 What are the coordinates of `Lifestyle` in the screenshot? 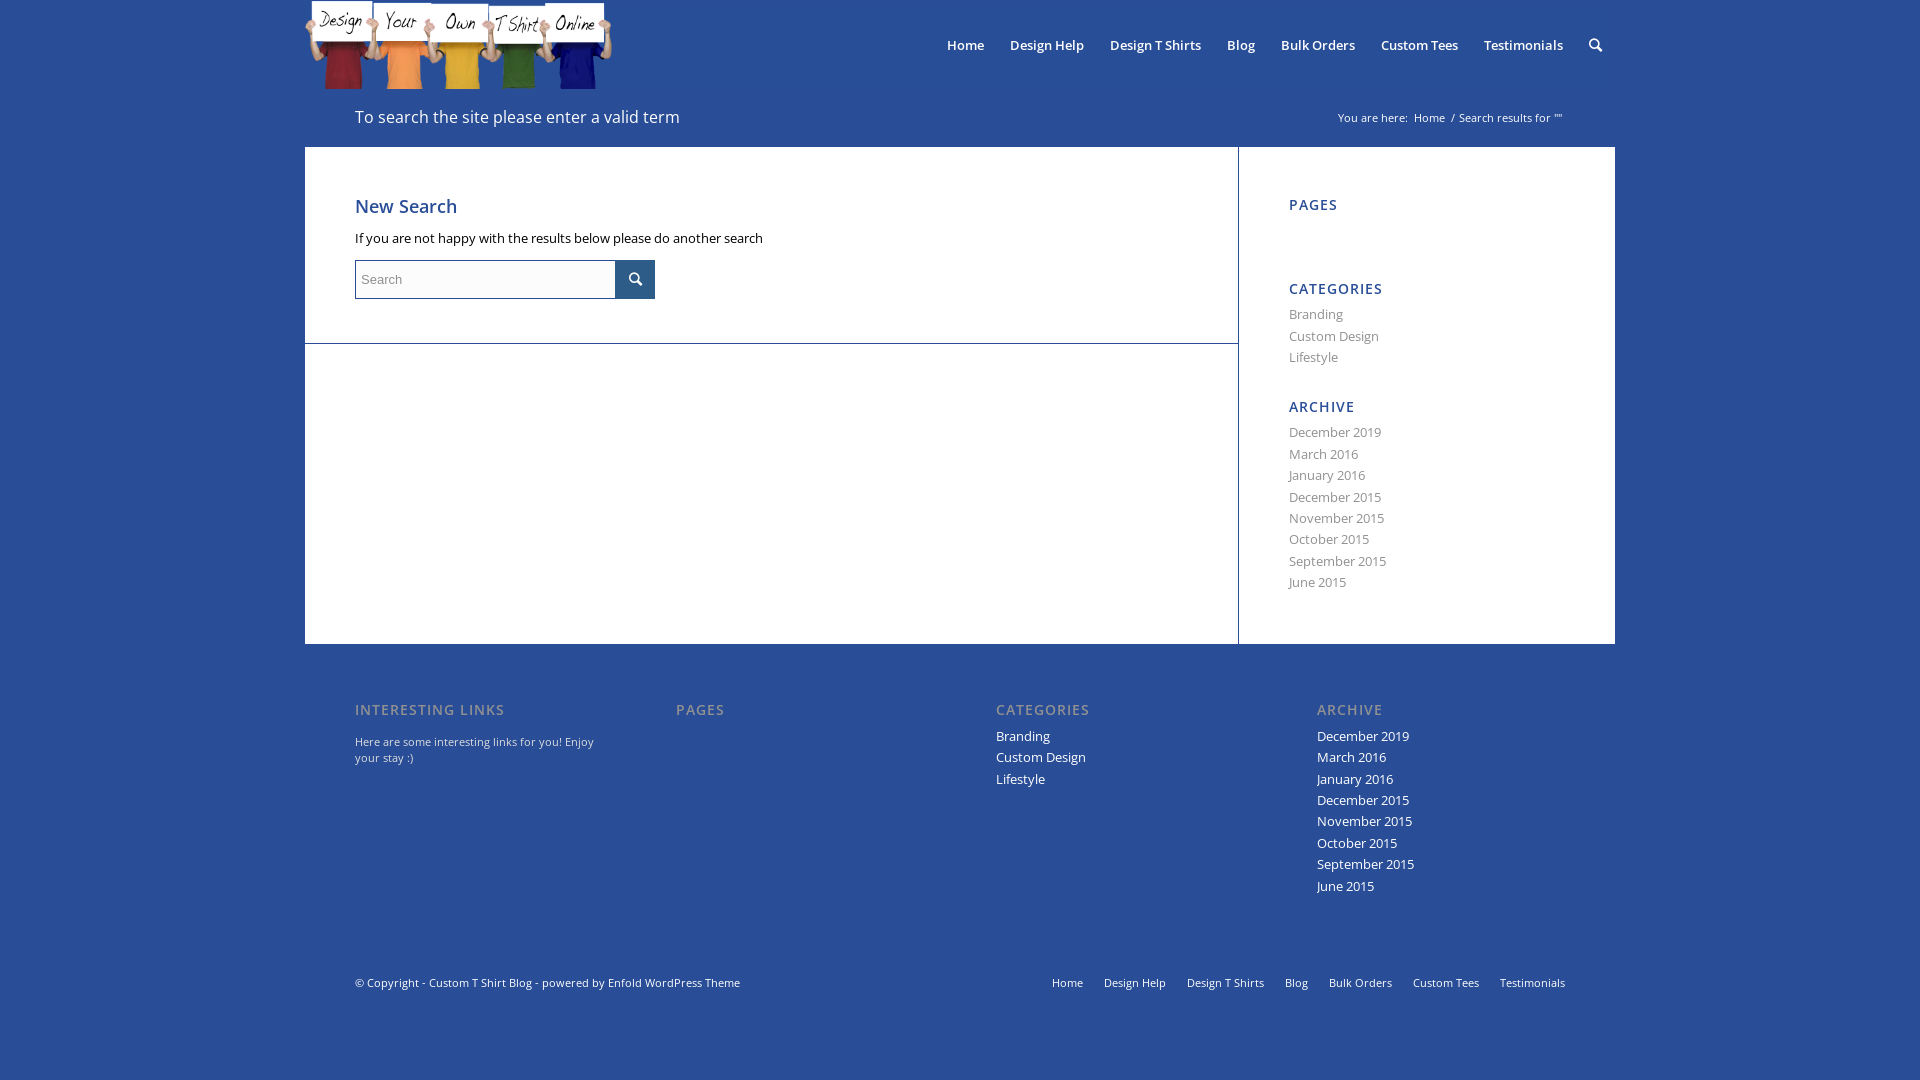 It's located at (1020, 778).